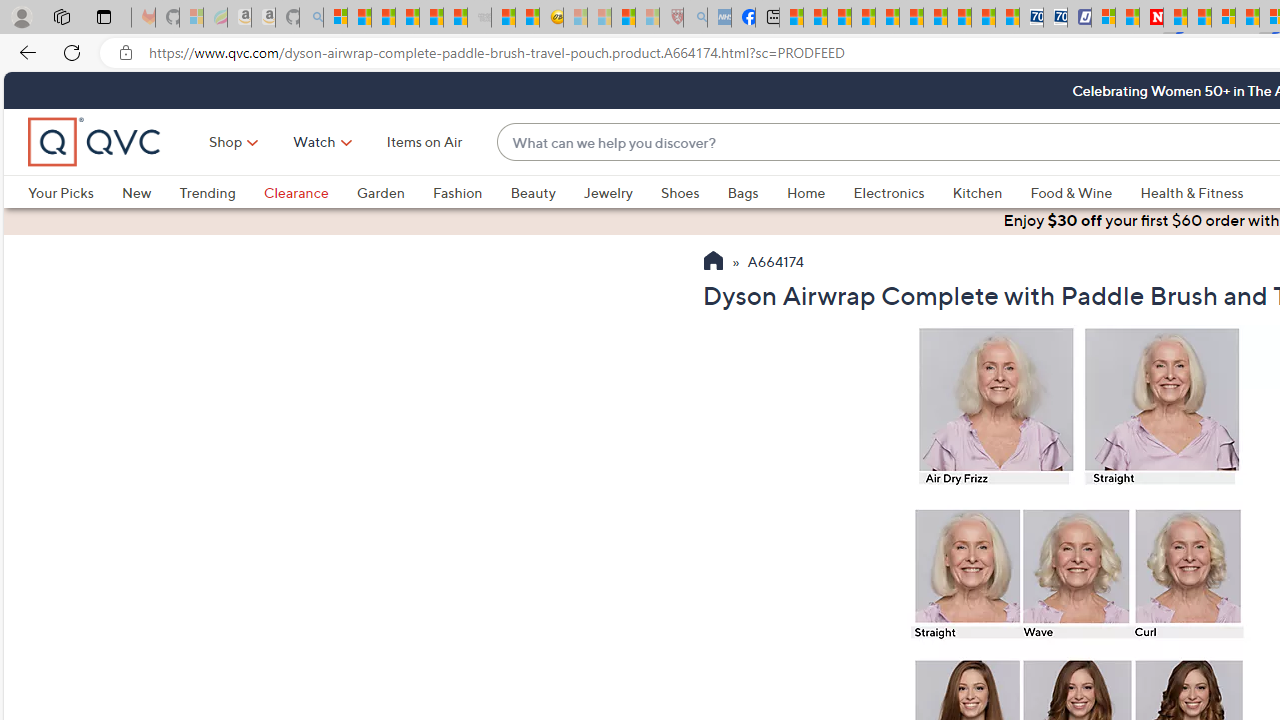 The image size is (1280, 720). What do you see at coordinates (978, 192) in the screenshot?
I see `Kitchen` at bounding box center [978, 192].